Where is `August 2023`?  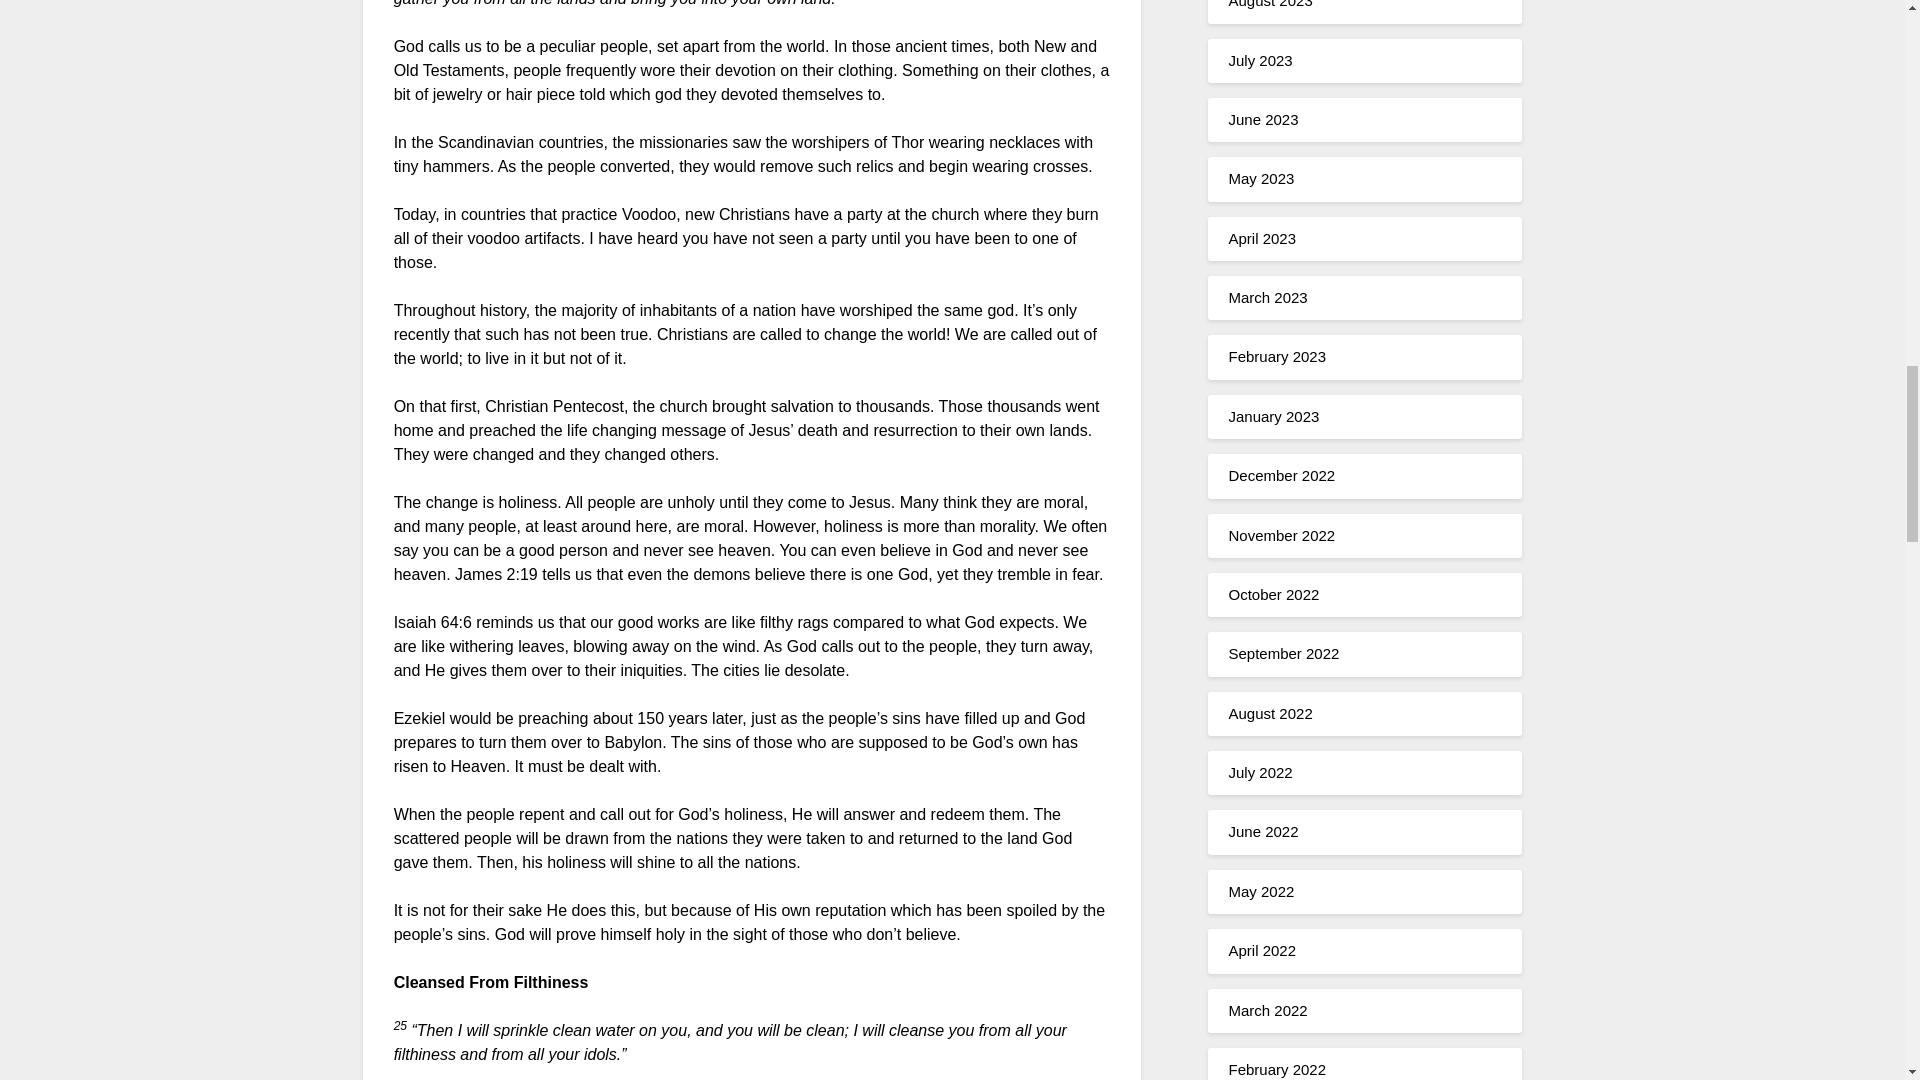 August 2023 is located at coordinates (1270, 4).